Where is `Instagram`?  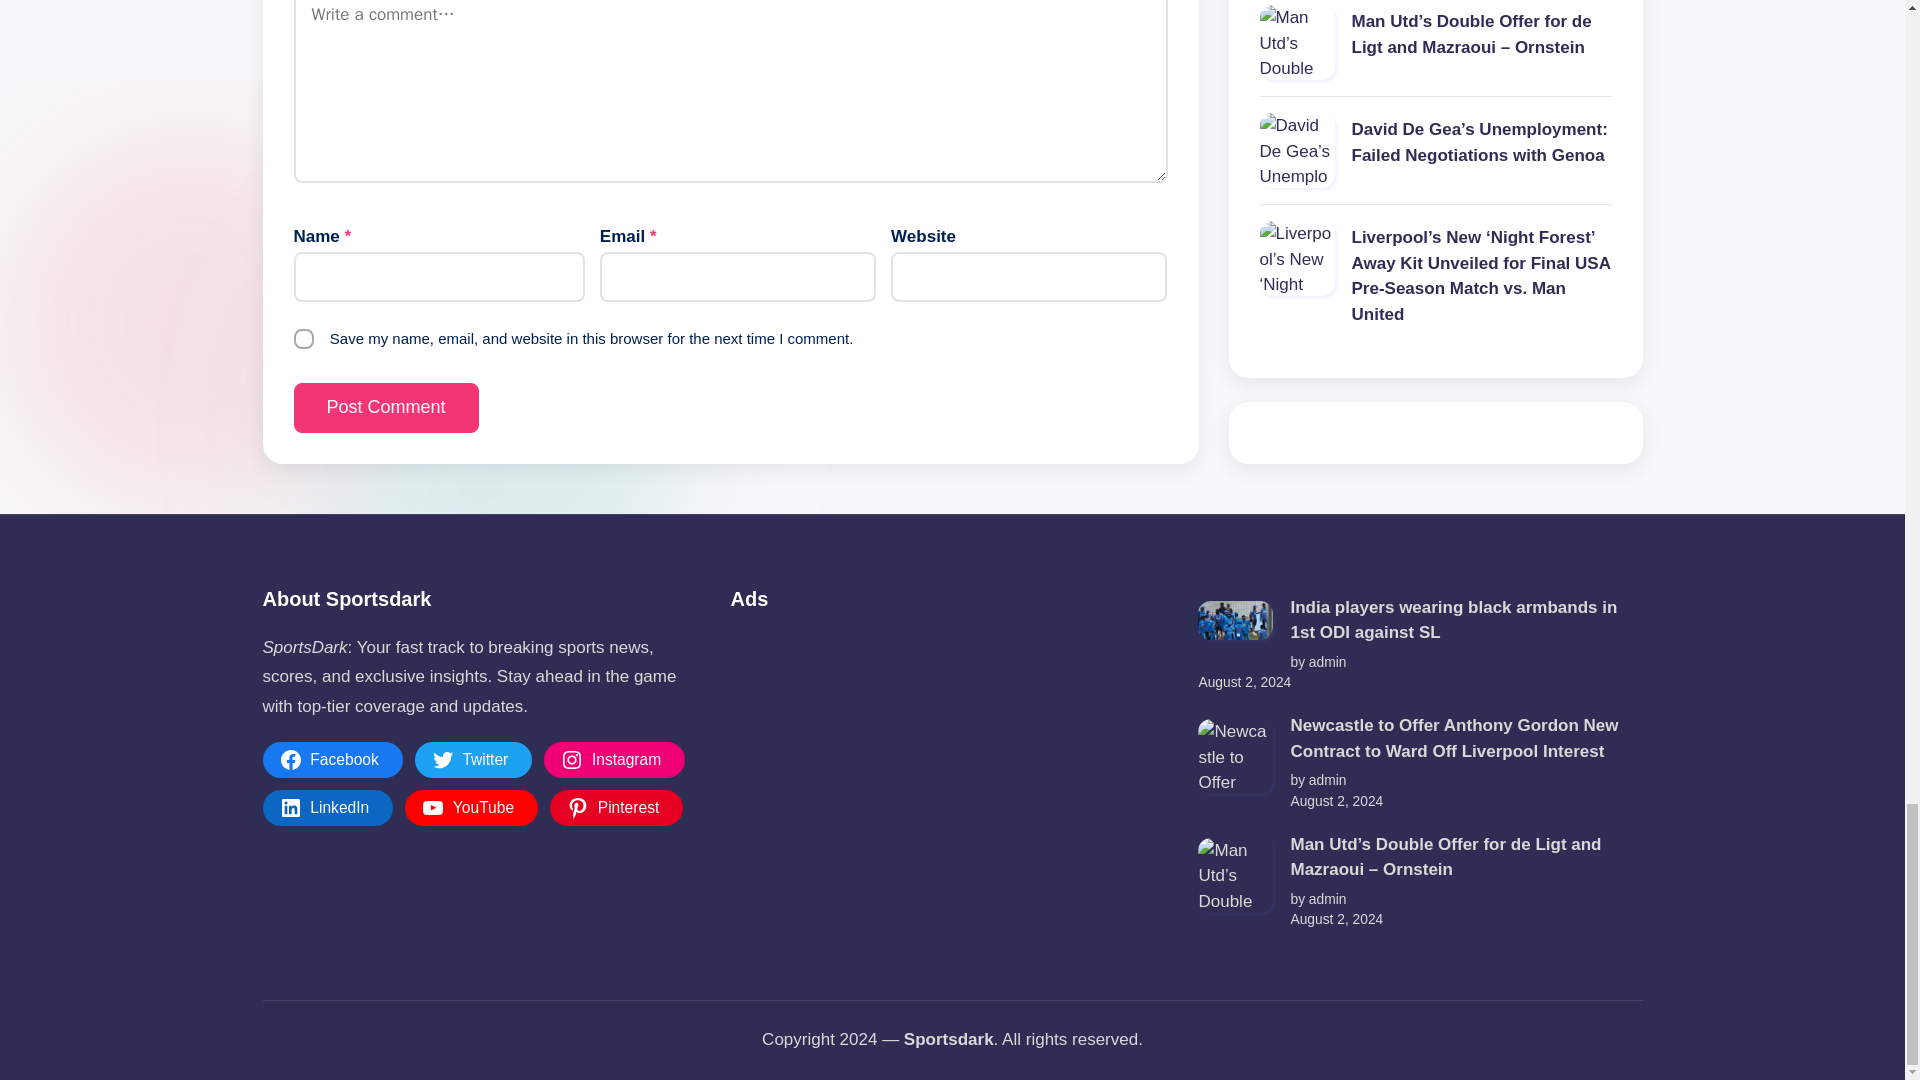
Instagram is located at coordinates (614, 759).